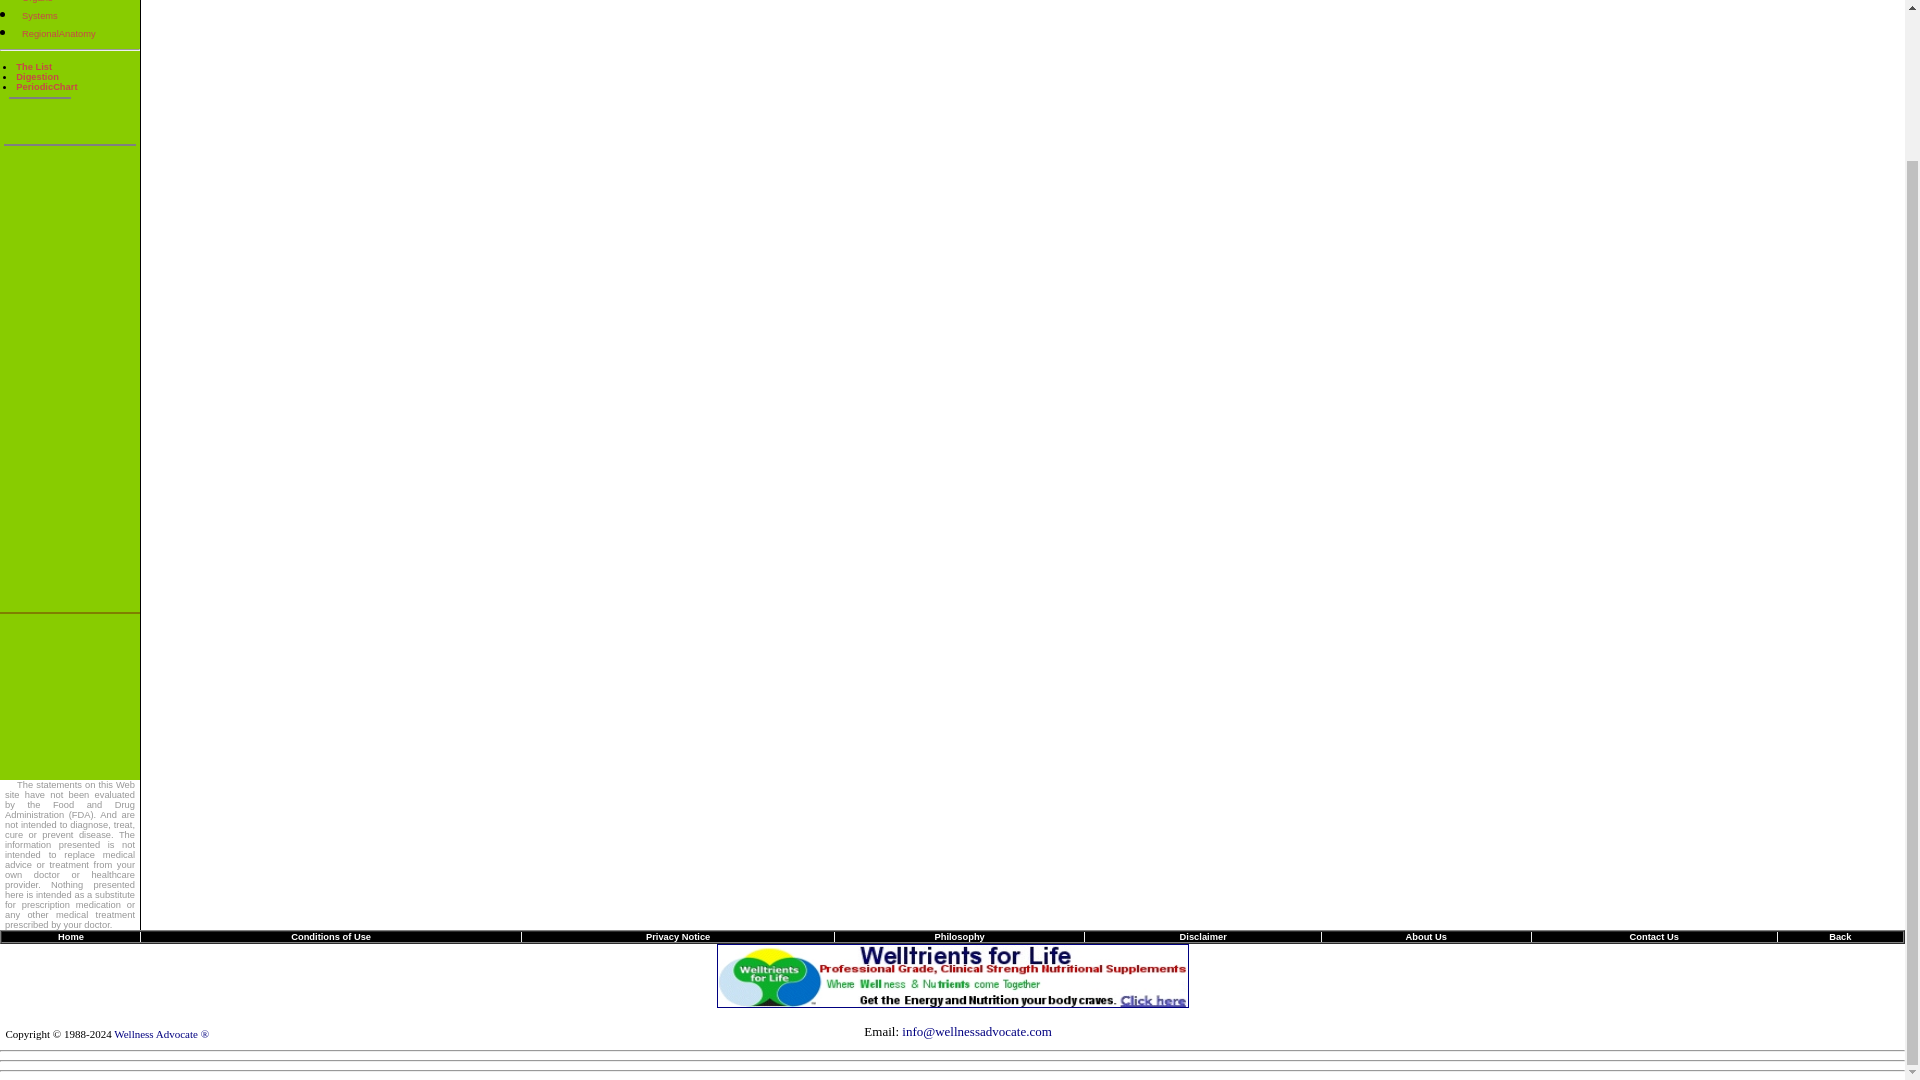 The height and width of the screenshot is (1080, 1920). Describe the element at coordinates (1426, 936) in the screenshot. I see ` About Us ` at that location.